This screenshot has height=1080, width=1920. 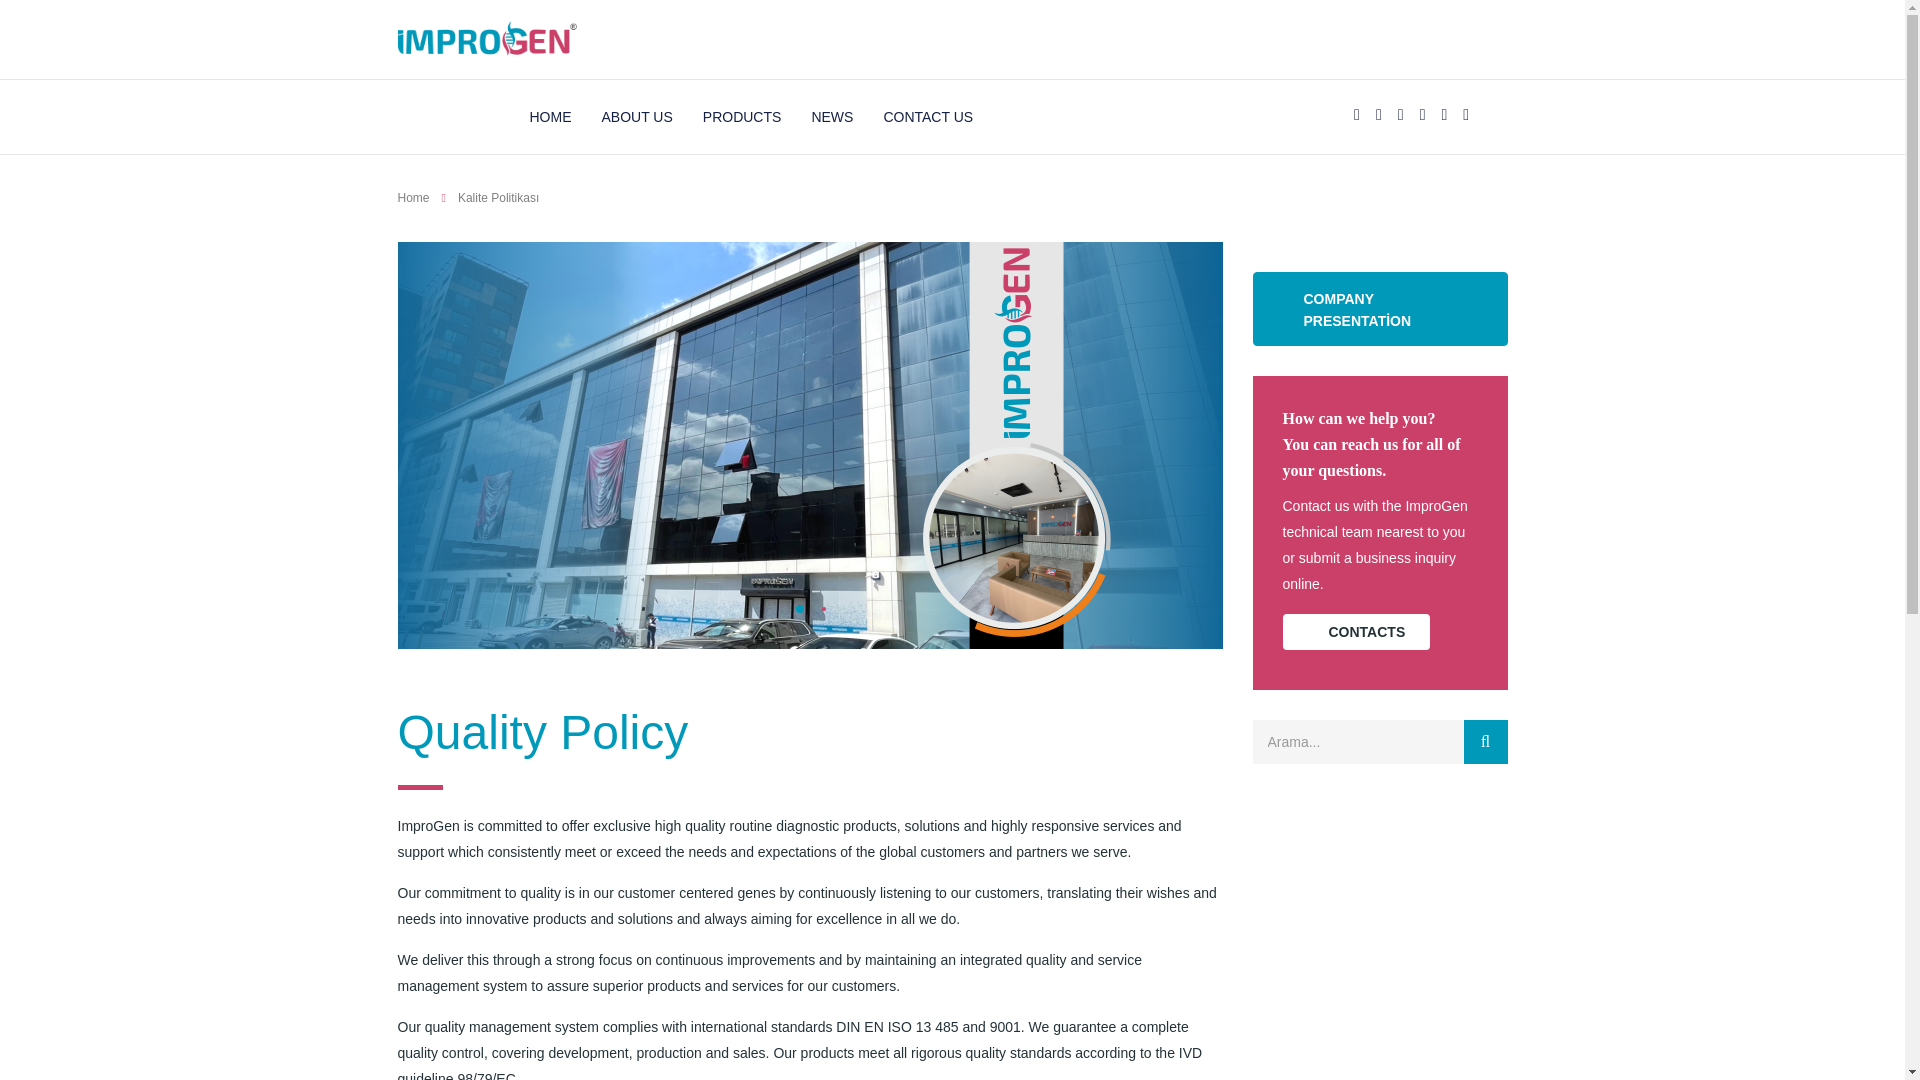 What do you see at coordinates (1379, 308) in the screenshot?
I see `ImproGen General Catalogue` at bounding box center [1379, 308].